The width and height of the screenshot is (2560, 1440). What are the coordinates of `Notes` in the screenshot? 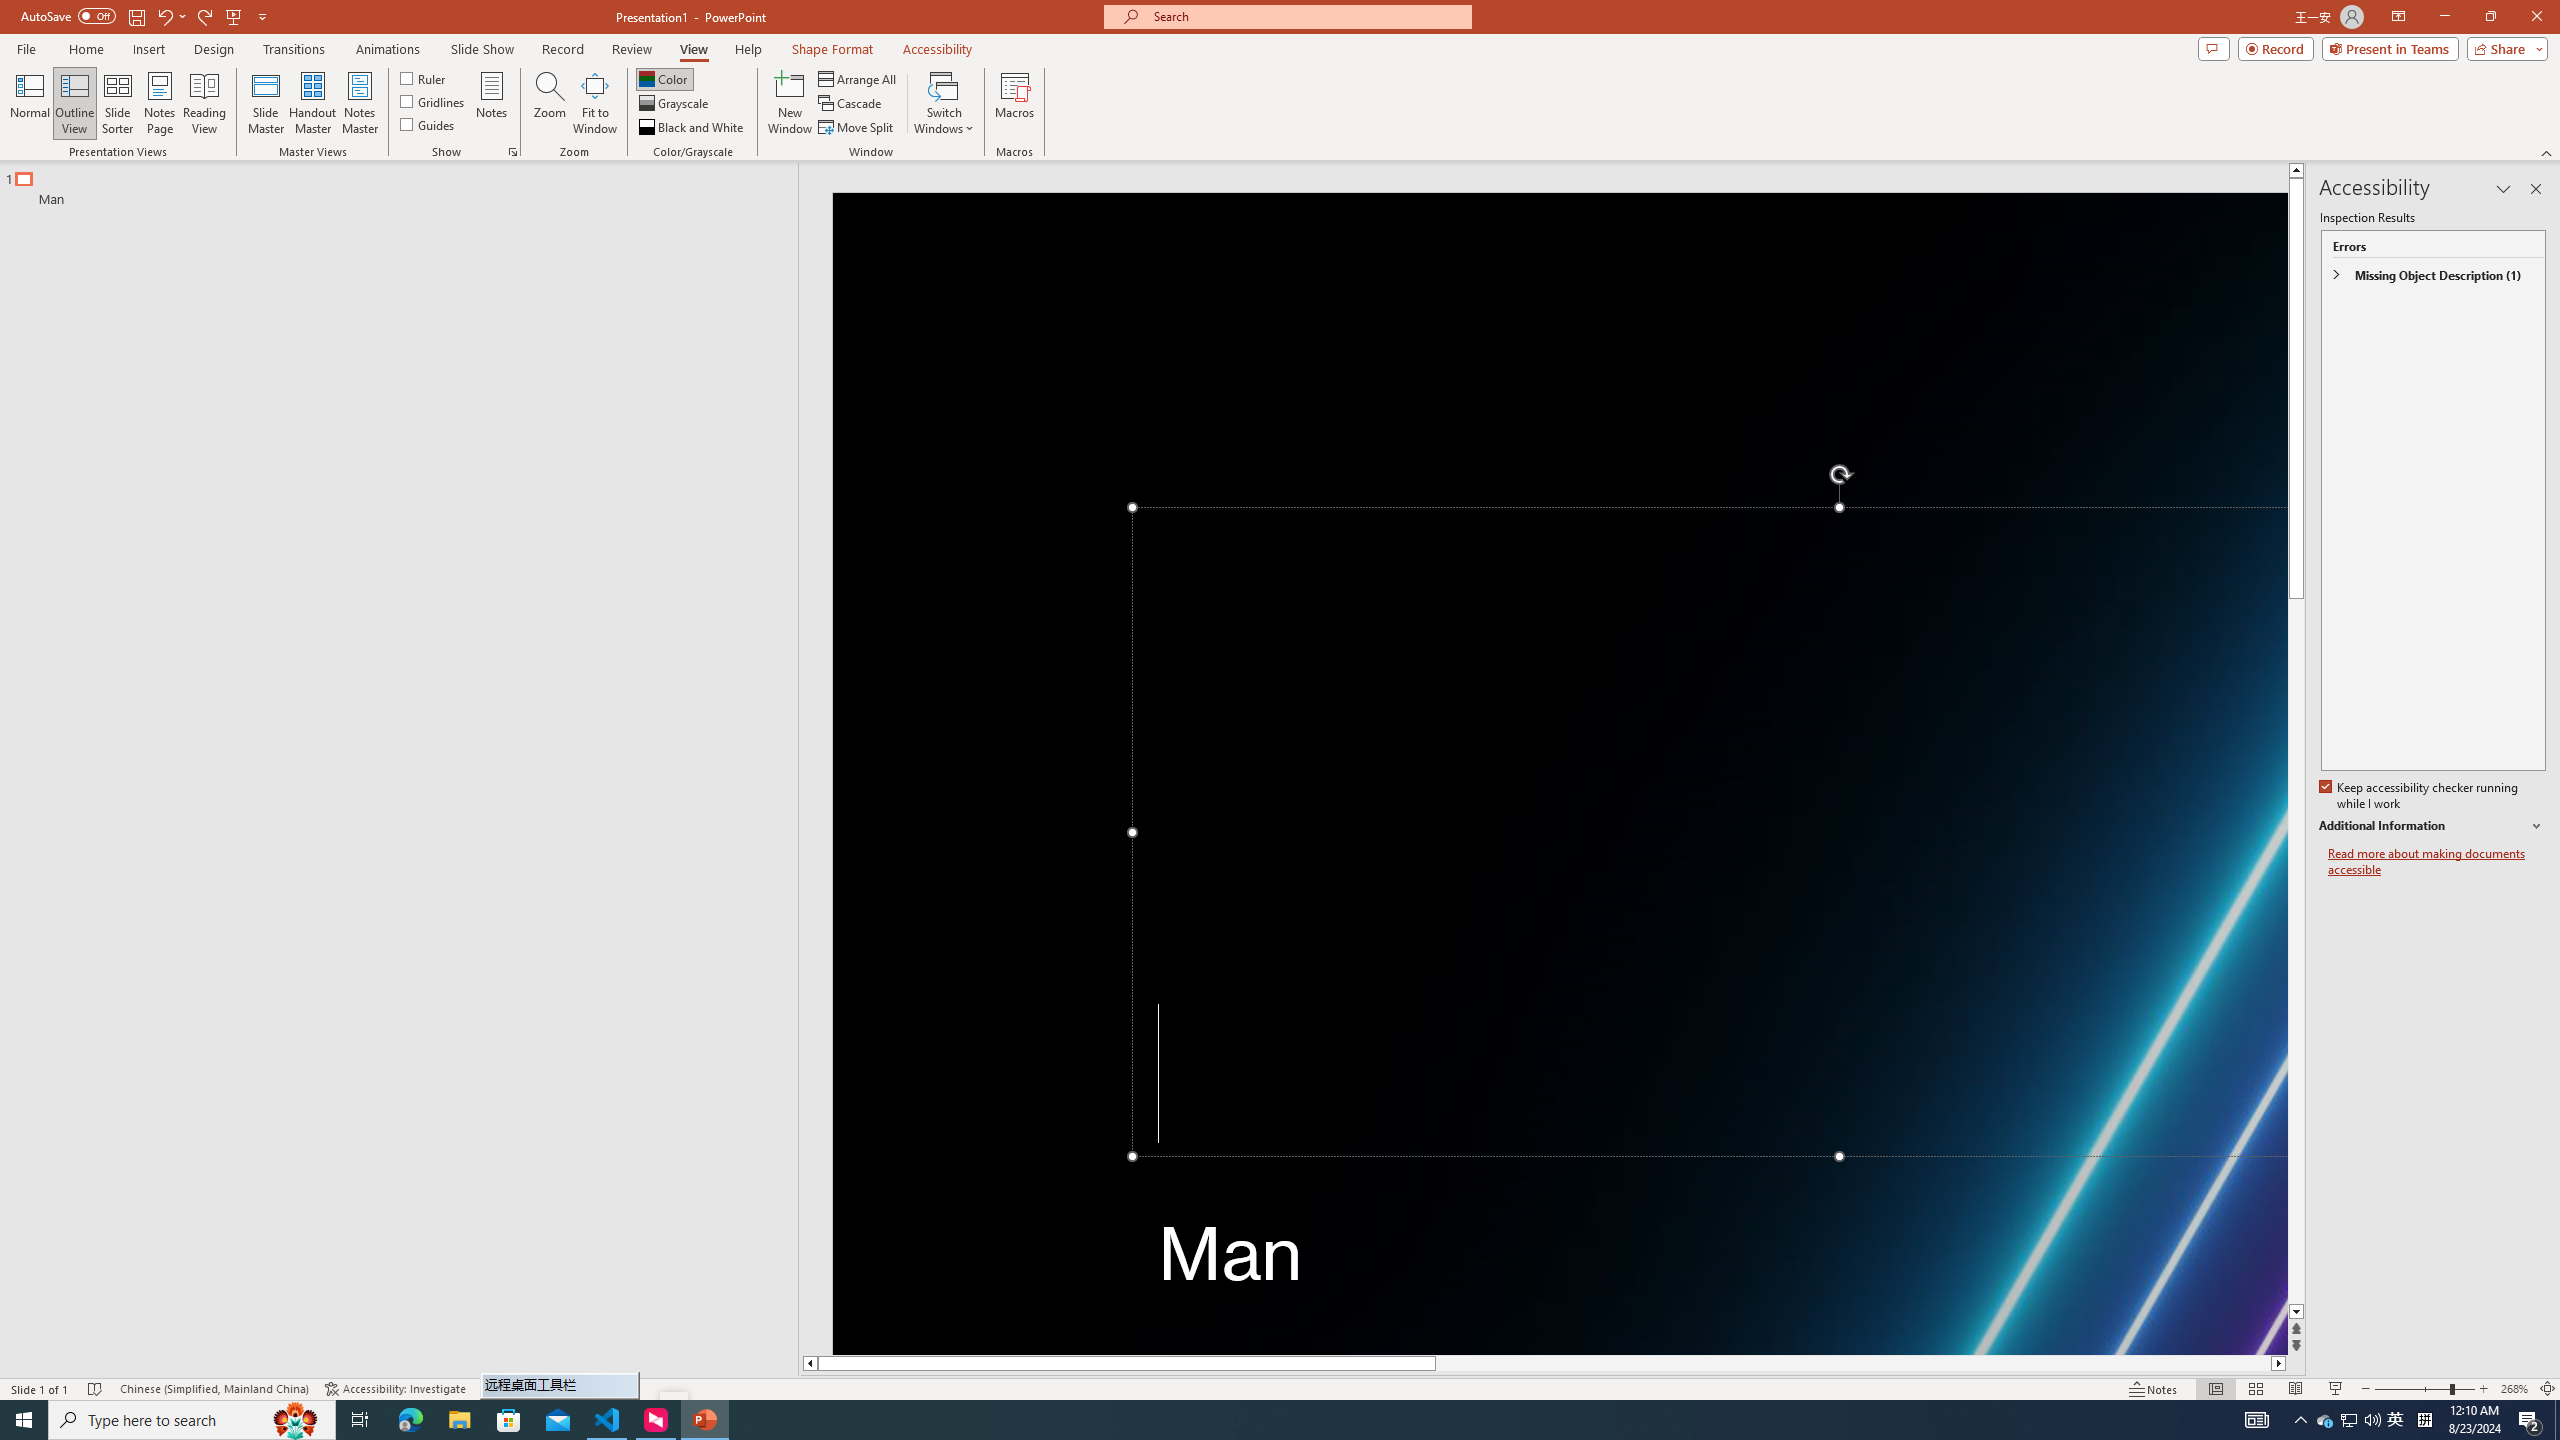 It's located at (492, 103).